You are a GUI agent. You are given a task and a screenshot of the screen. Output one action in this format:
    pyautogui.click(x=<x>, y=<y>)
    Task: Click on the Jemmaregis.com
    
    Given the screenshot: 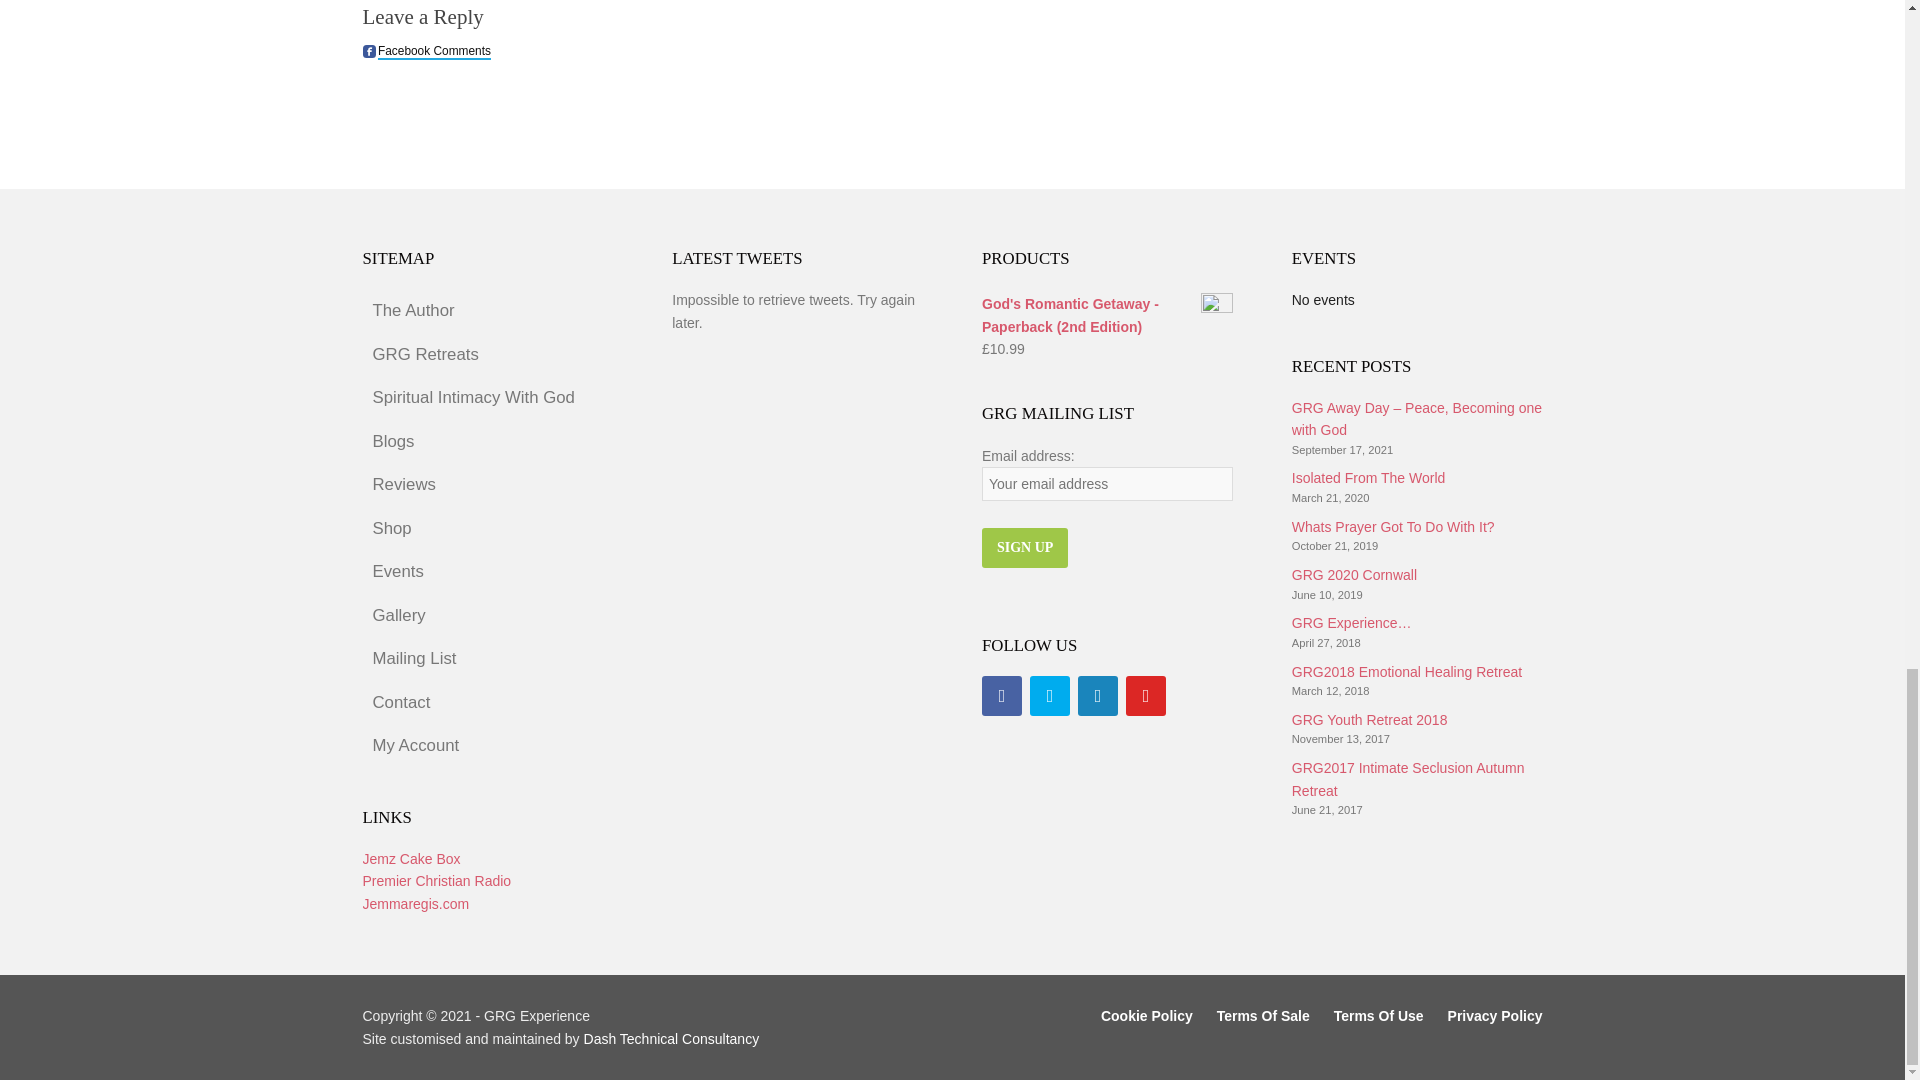 What is the action you would take?
    pyautogui.click(x=415, y=904)
    